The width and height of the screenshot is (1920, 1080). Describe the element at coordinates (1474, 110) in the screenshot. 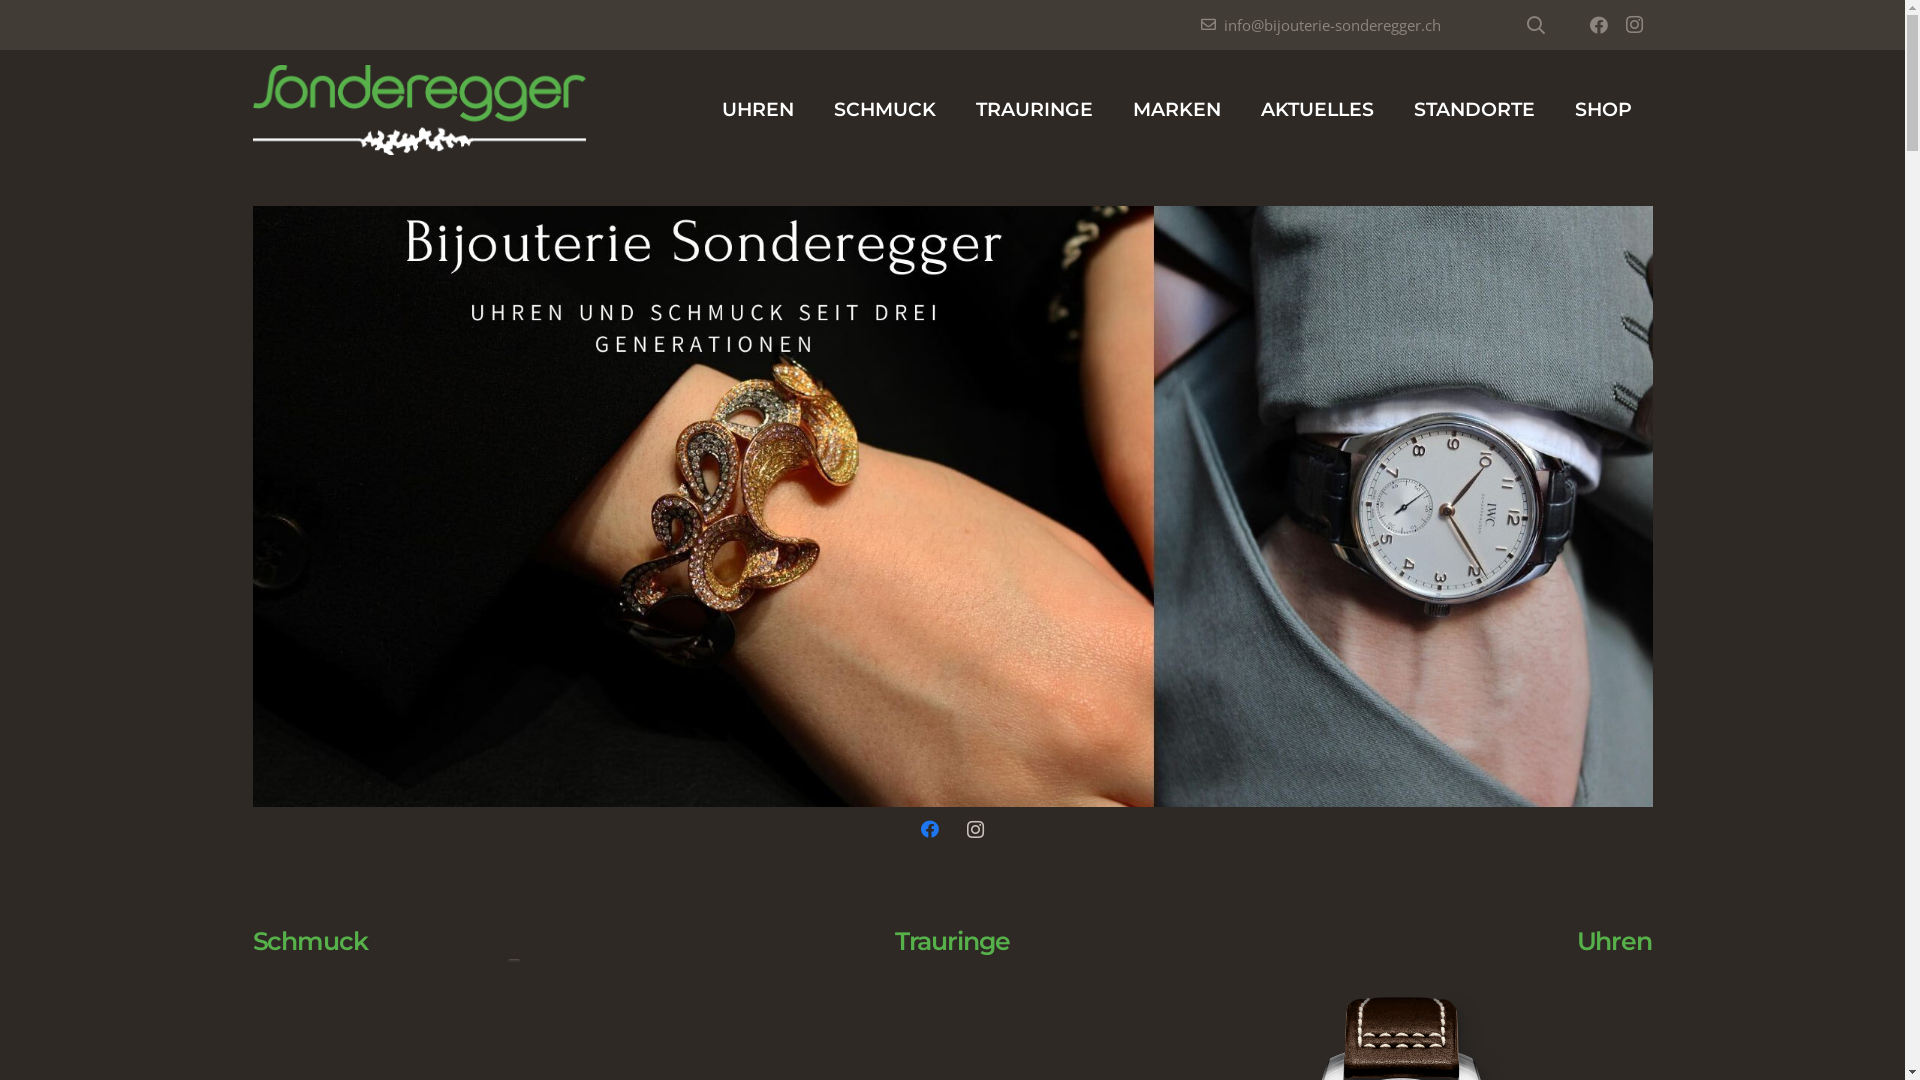

I see `STANDORTE` at that location.